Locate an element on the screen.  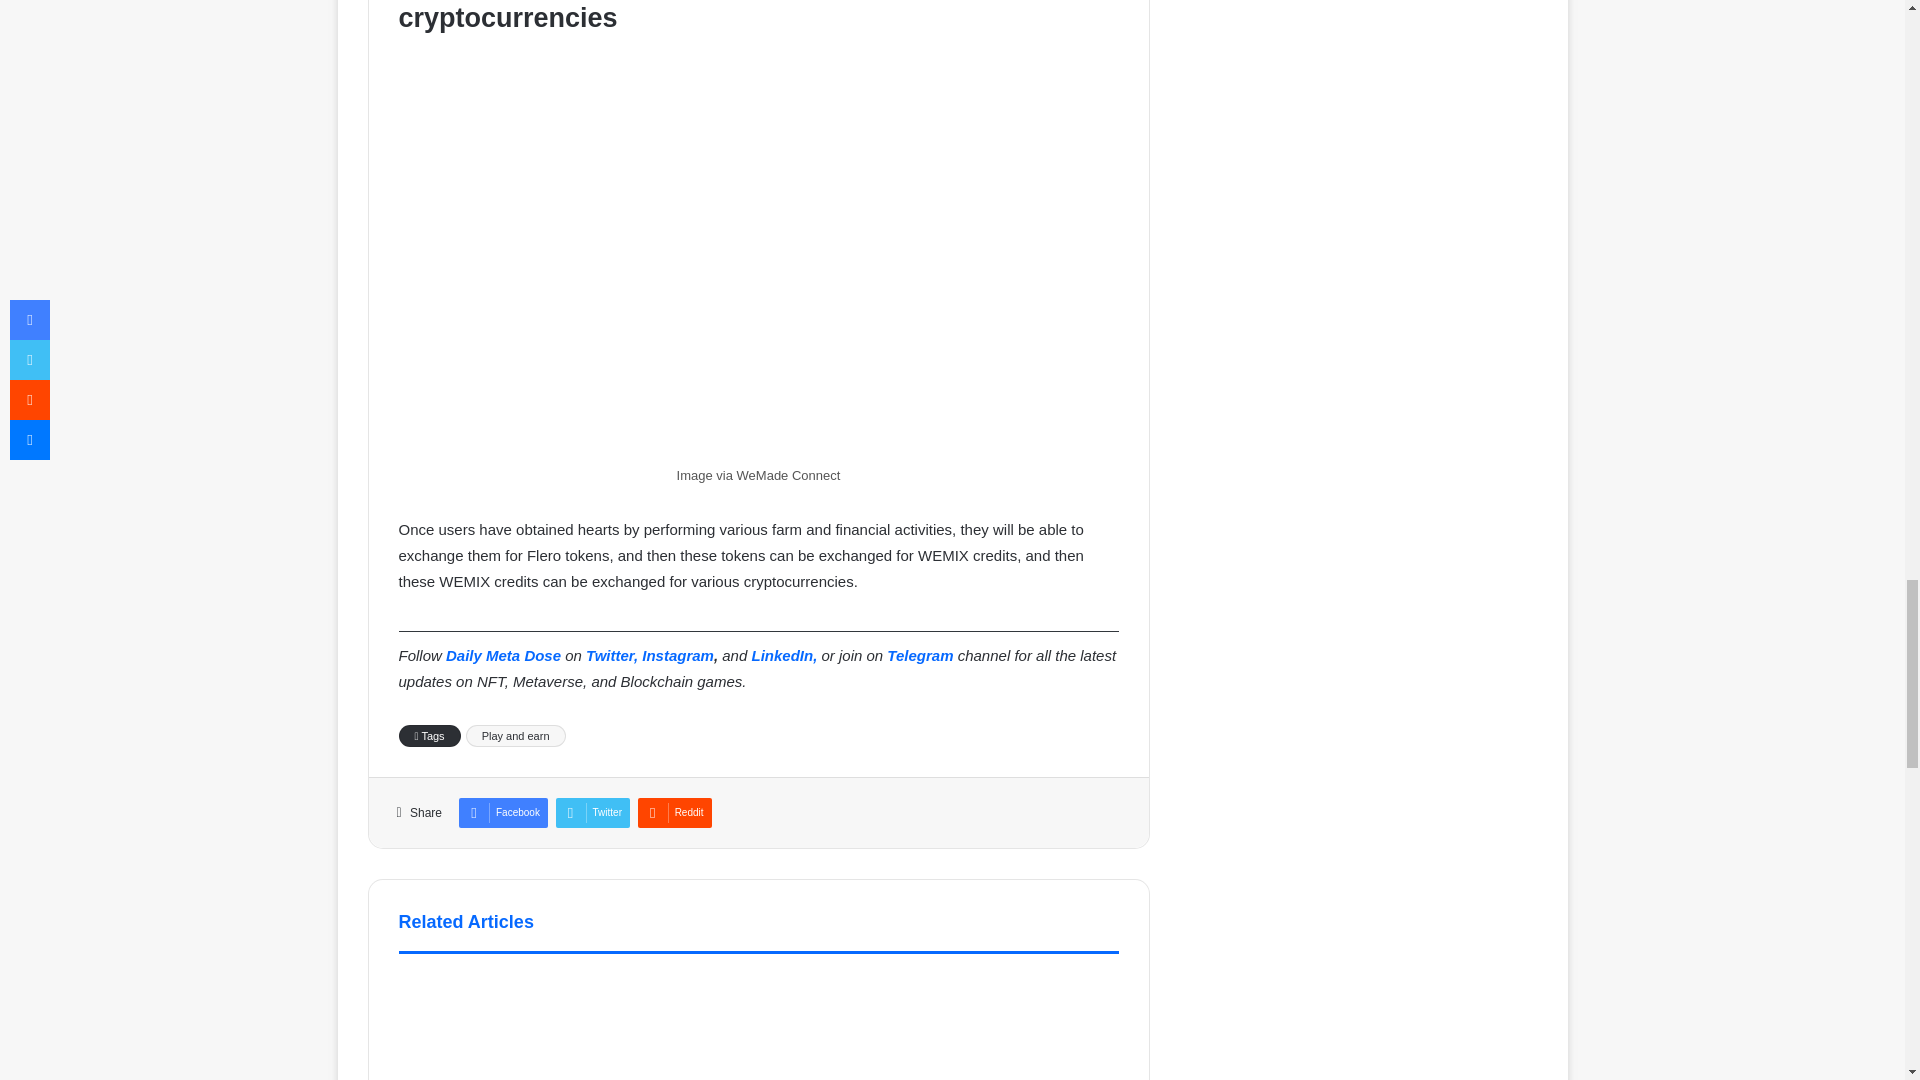
Facebook is located at coordinates (502, 813).